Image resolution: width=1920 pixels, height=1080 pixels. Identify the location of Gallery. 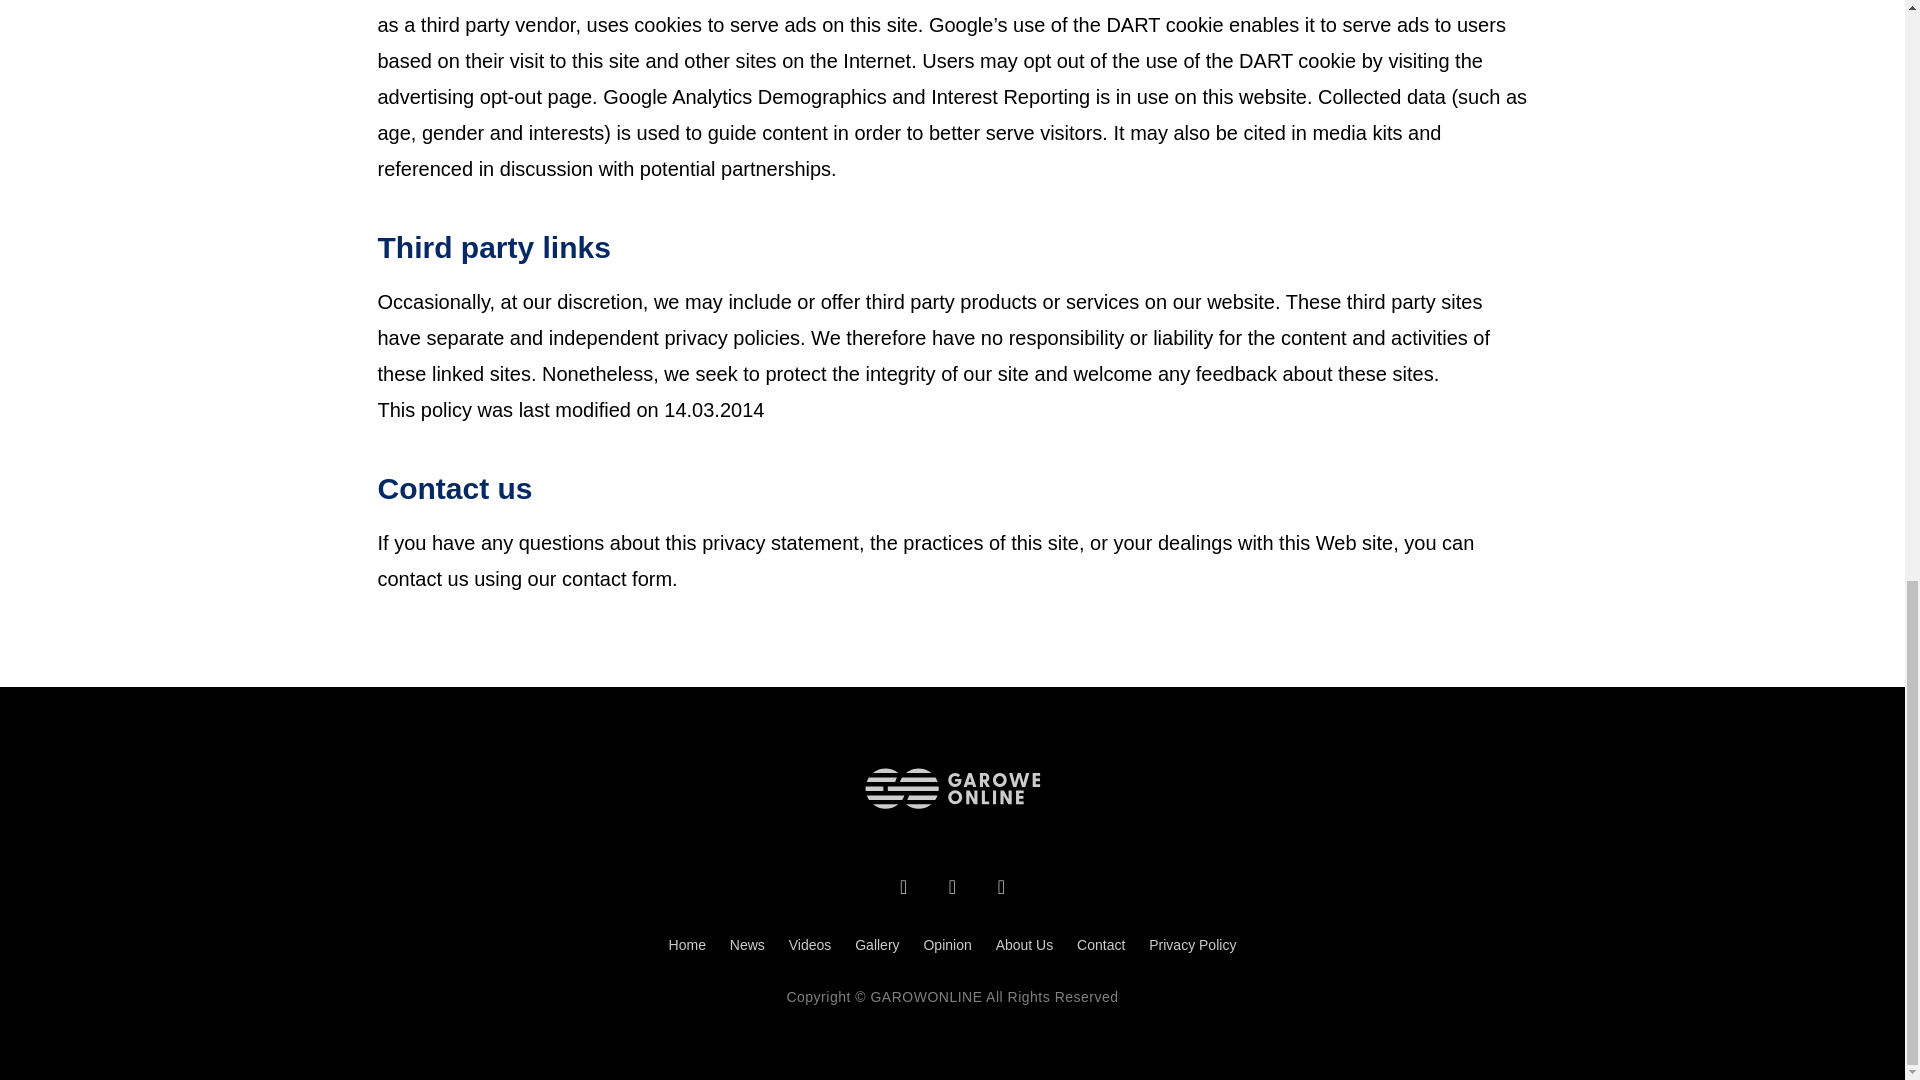
(877, 945).